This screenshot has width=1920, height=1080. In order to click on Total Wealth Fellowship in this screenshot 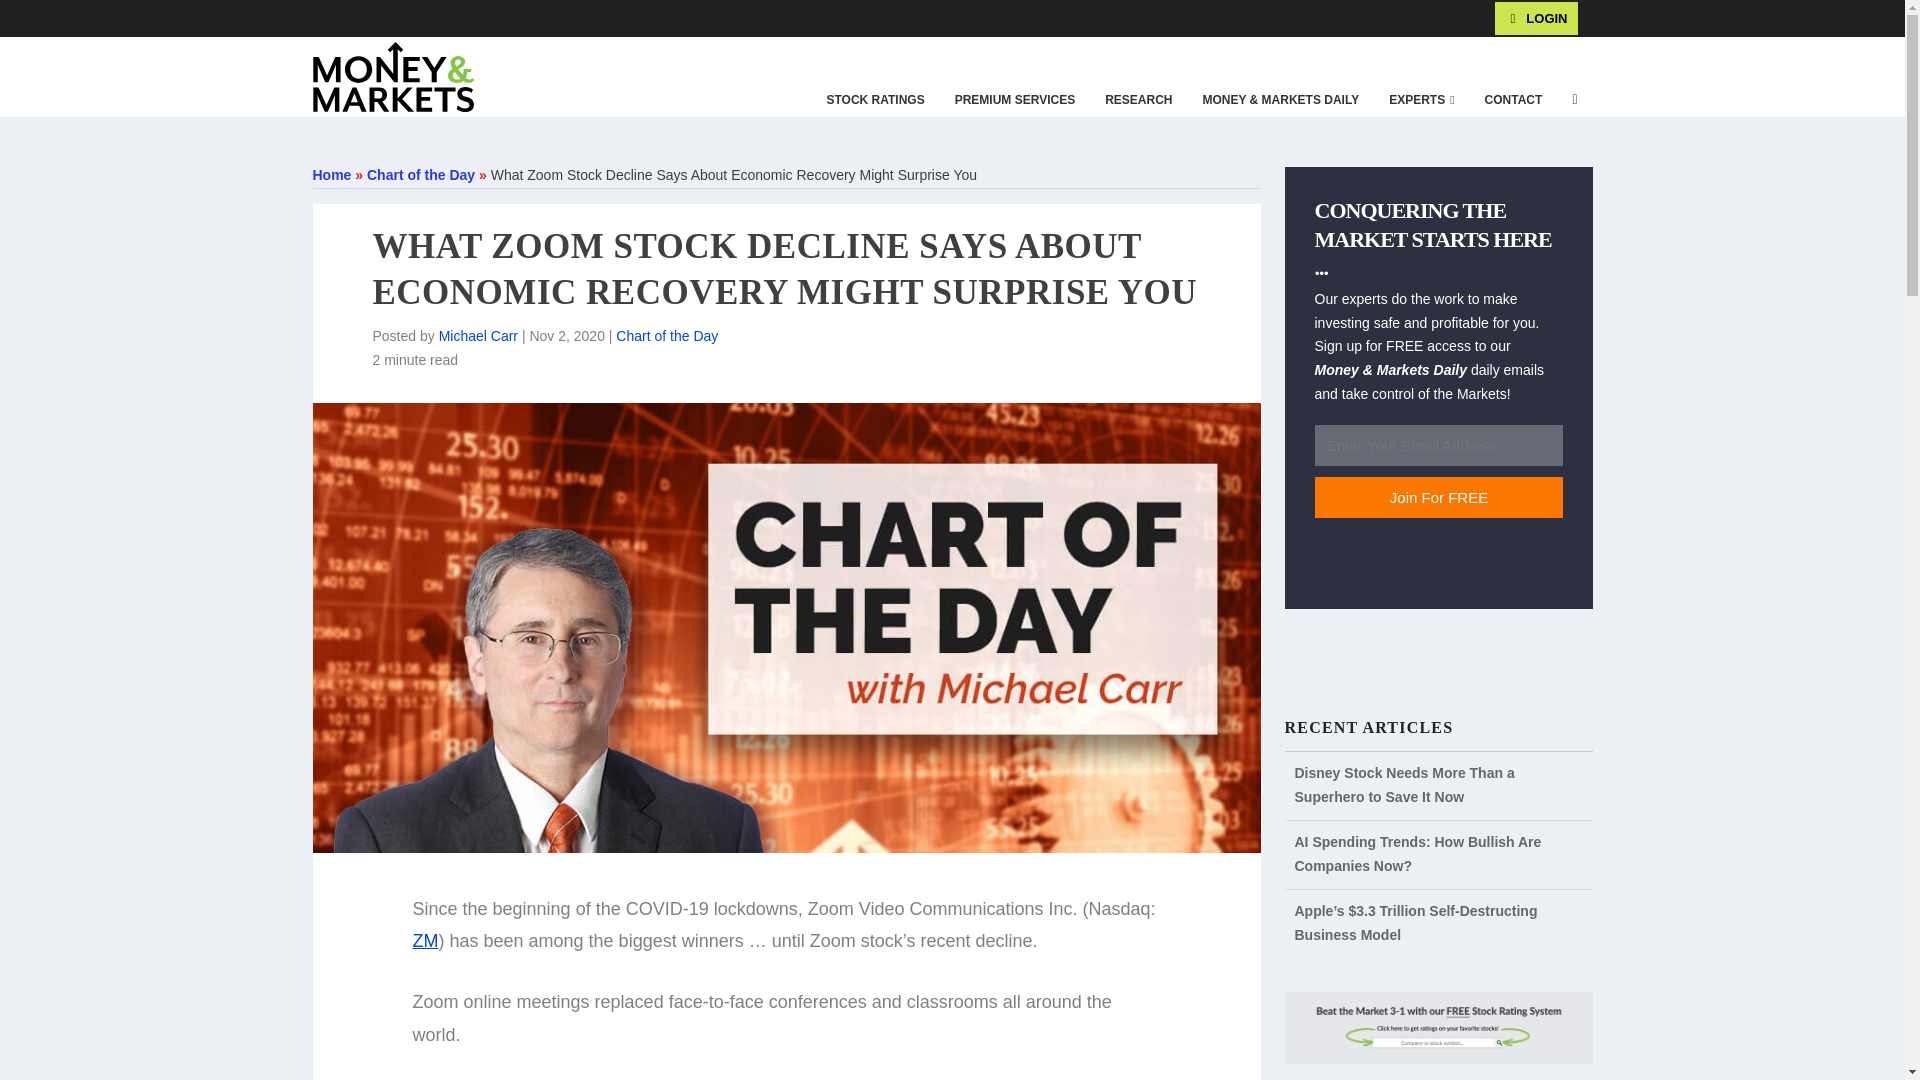, I will do `click(334, 17)`.